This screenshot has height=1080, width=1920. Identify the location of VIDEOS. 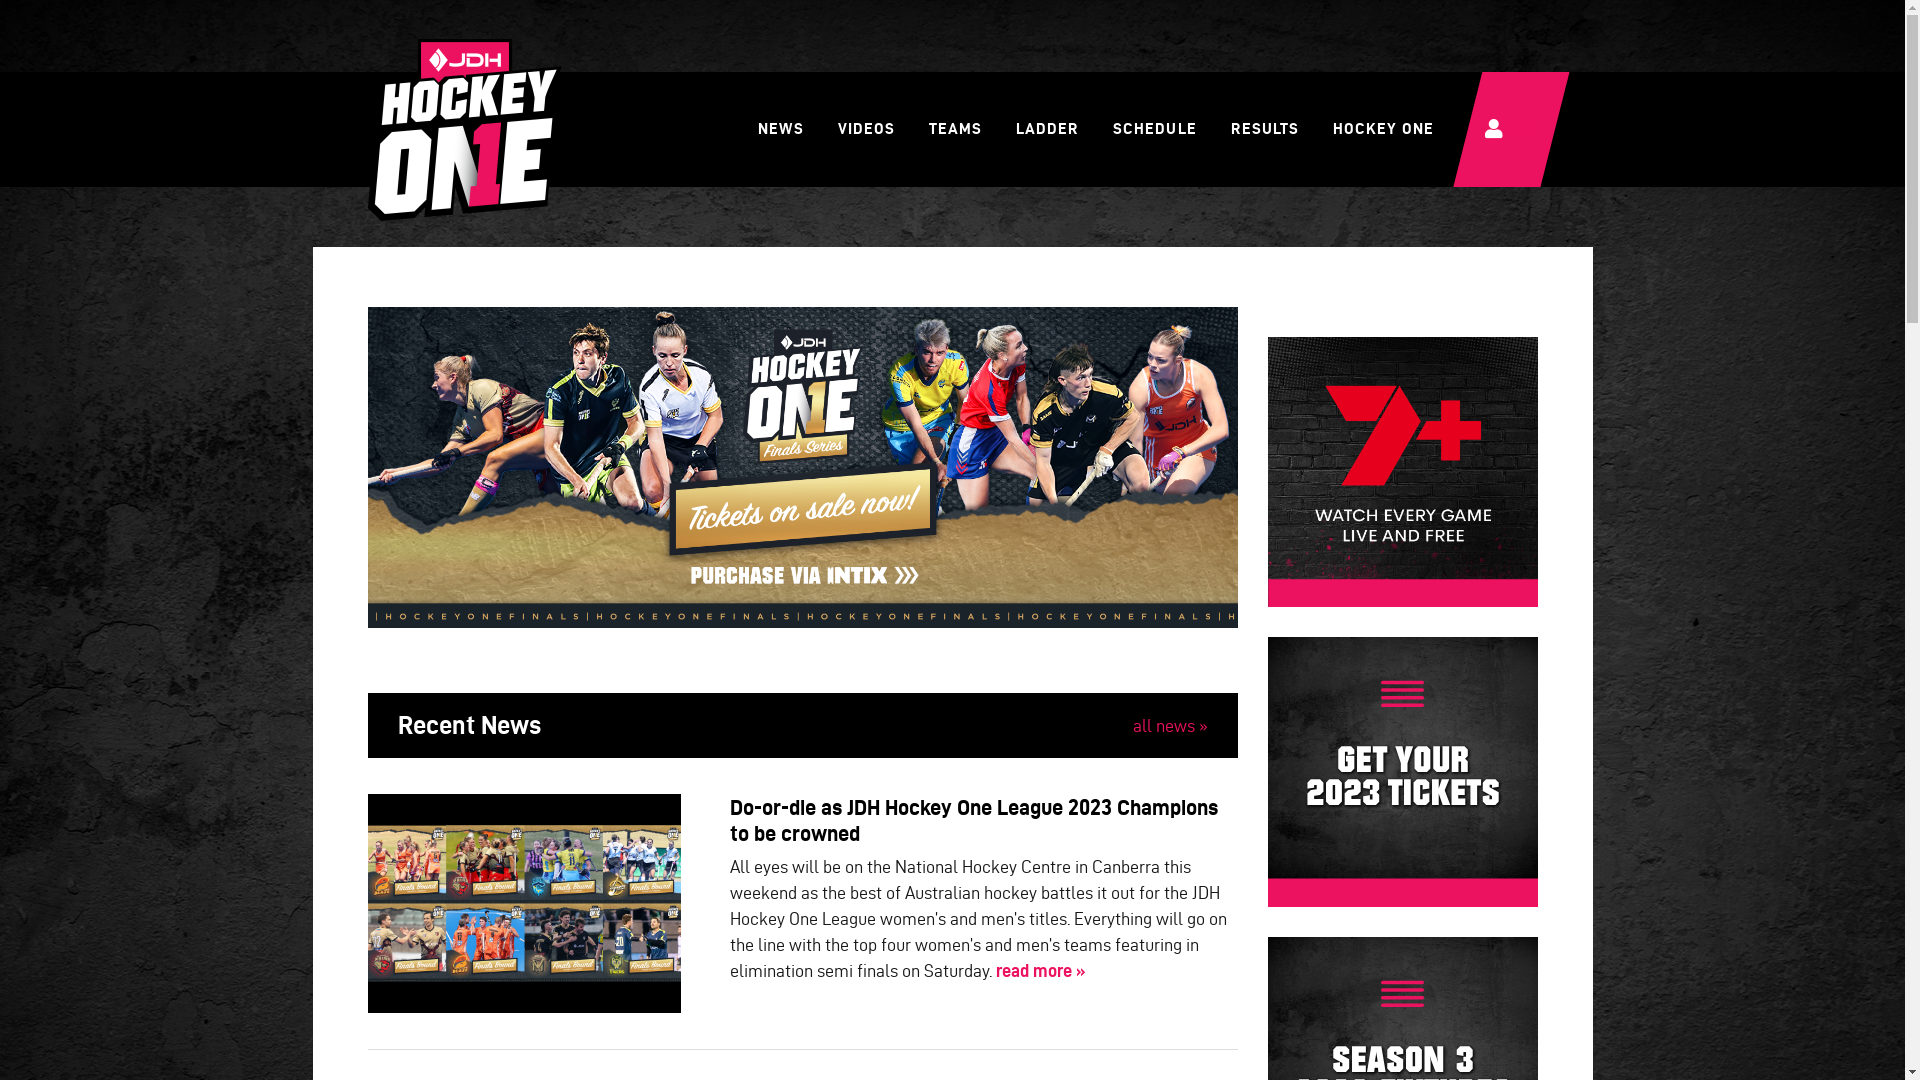
(866, 129).